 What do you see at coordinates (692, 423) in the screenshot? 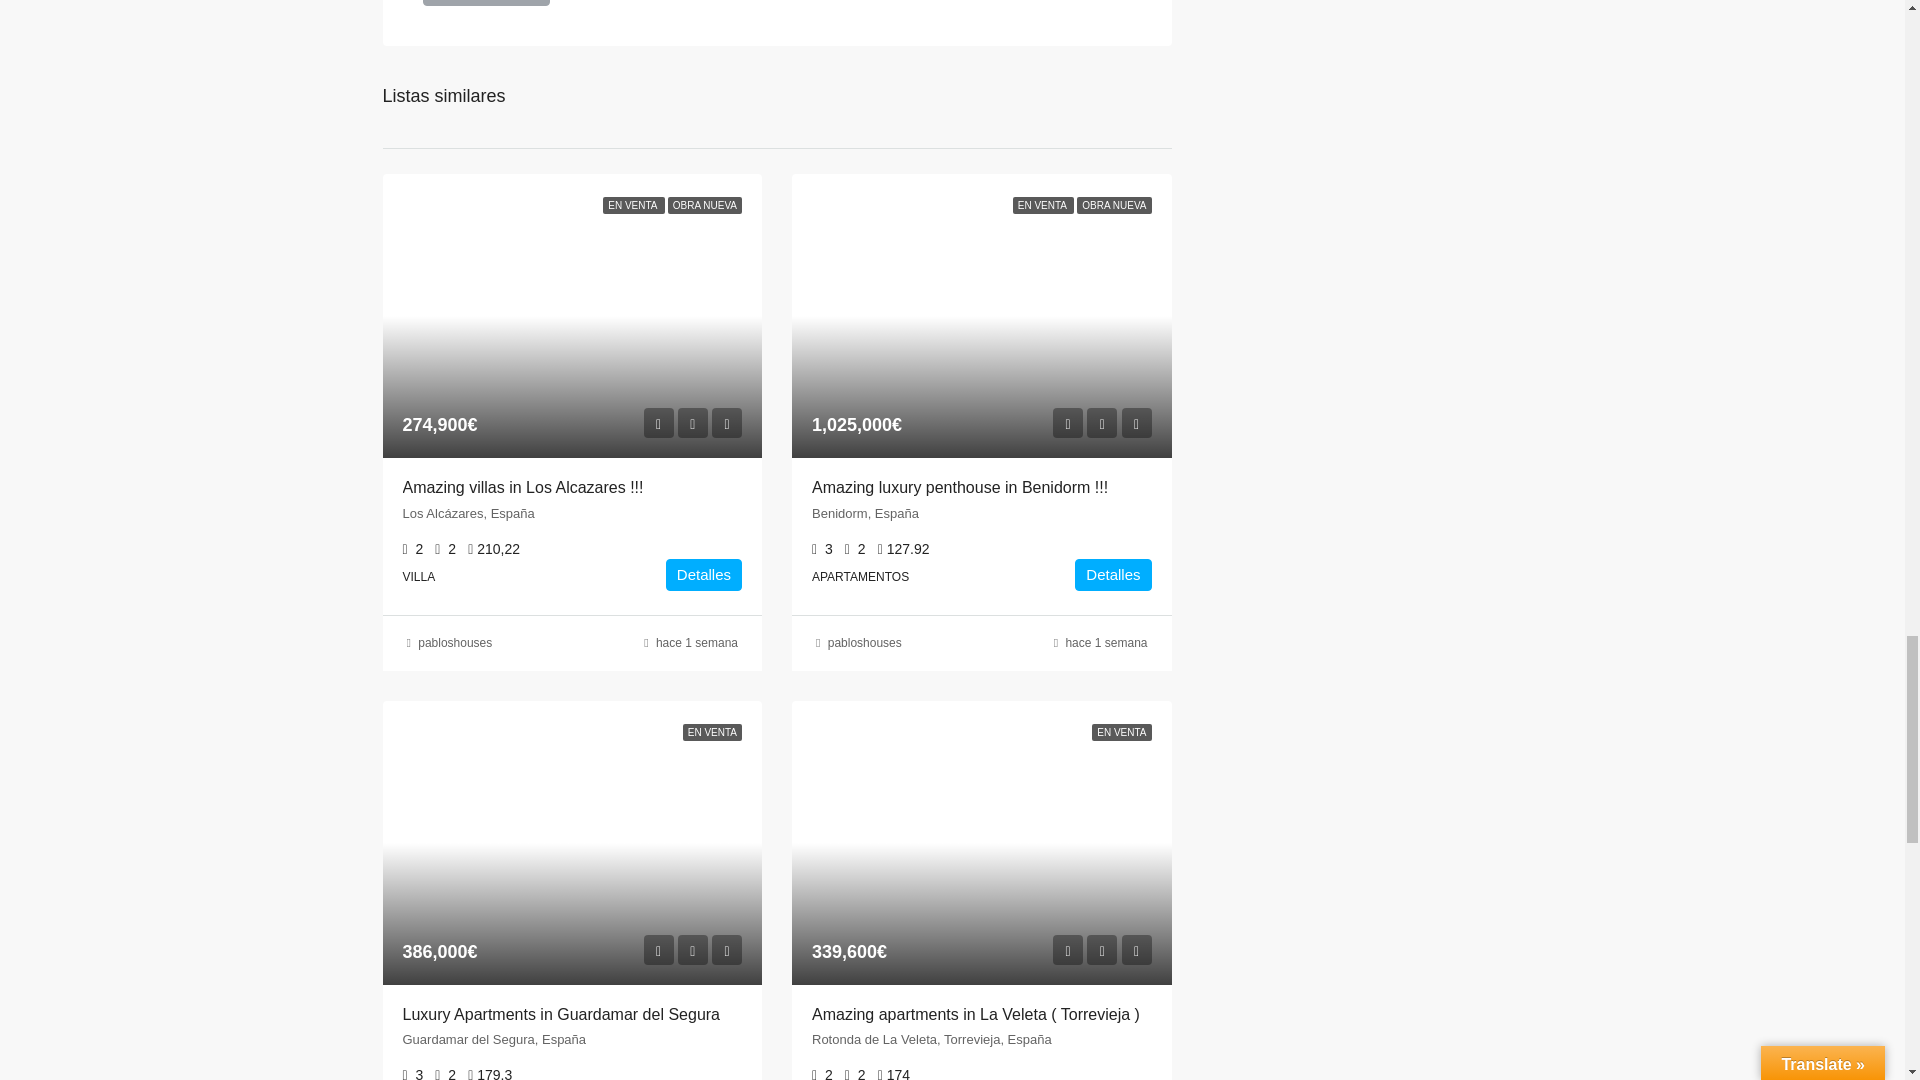
I see `Favorito` at bounding box center [692, 423].